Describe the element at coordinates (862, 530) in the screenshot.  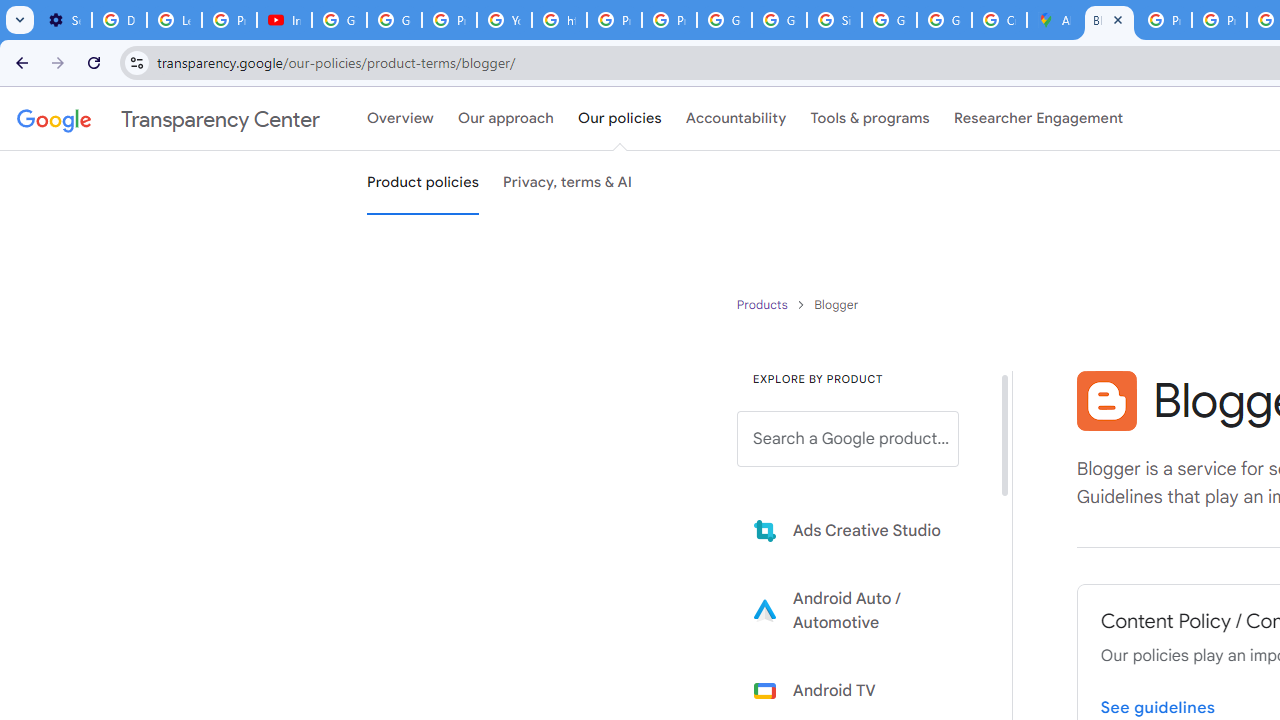
I see `Learn more about Ads Creative Studio` at that location.